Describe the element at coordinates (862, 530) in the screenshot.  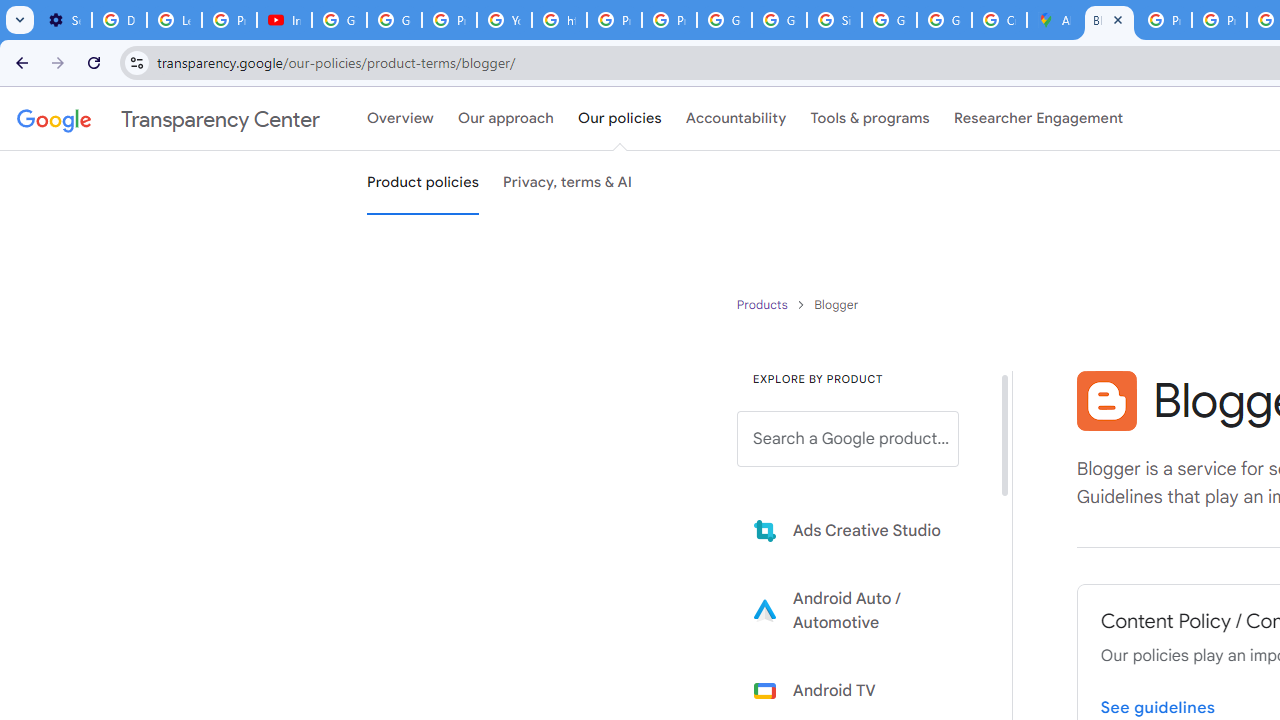
I see `Learn more about Ads Creative Studio` at that location.